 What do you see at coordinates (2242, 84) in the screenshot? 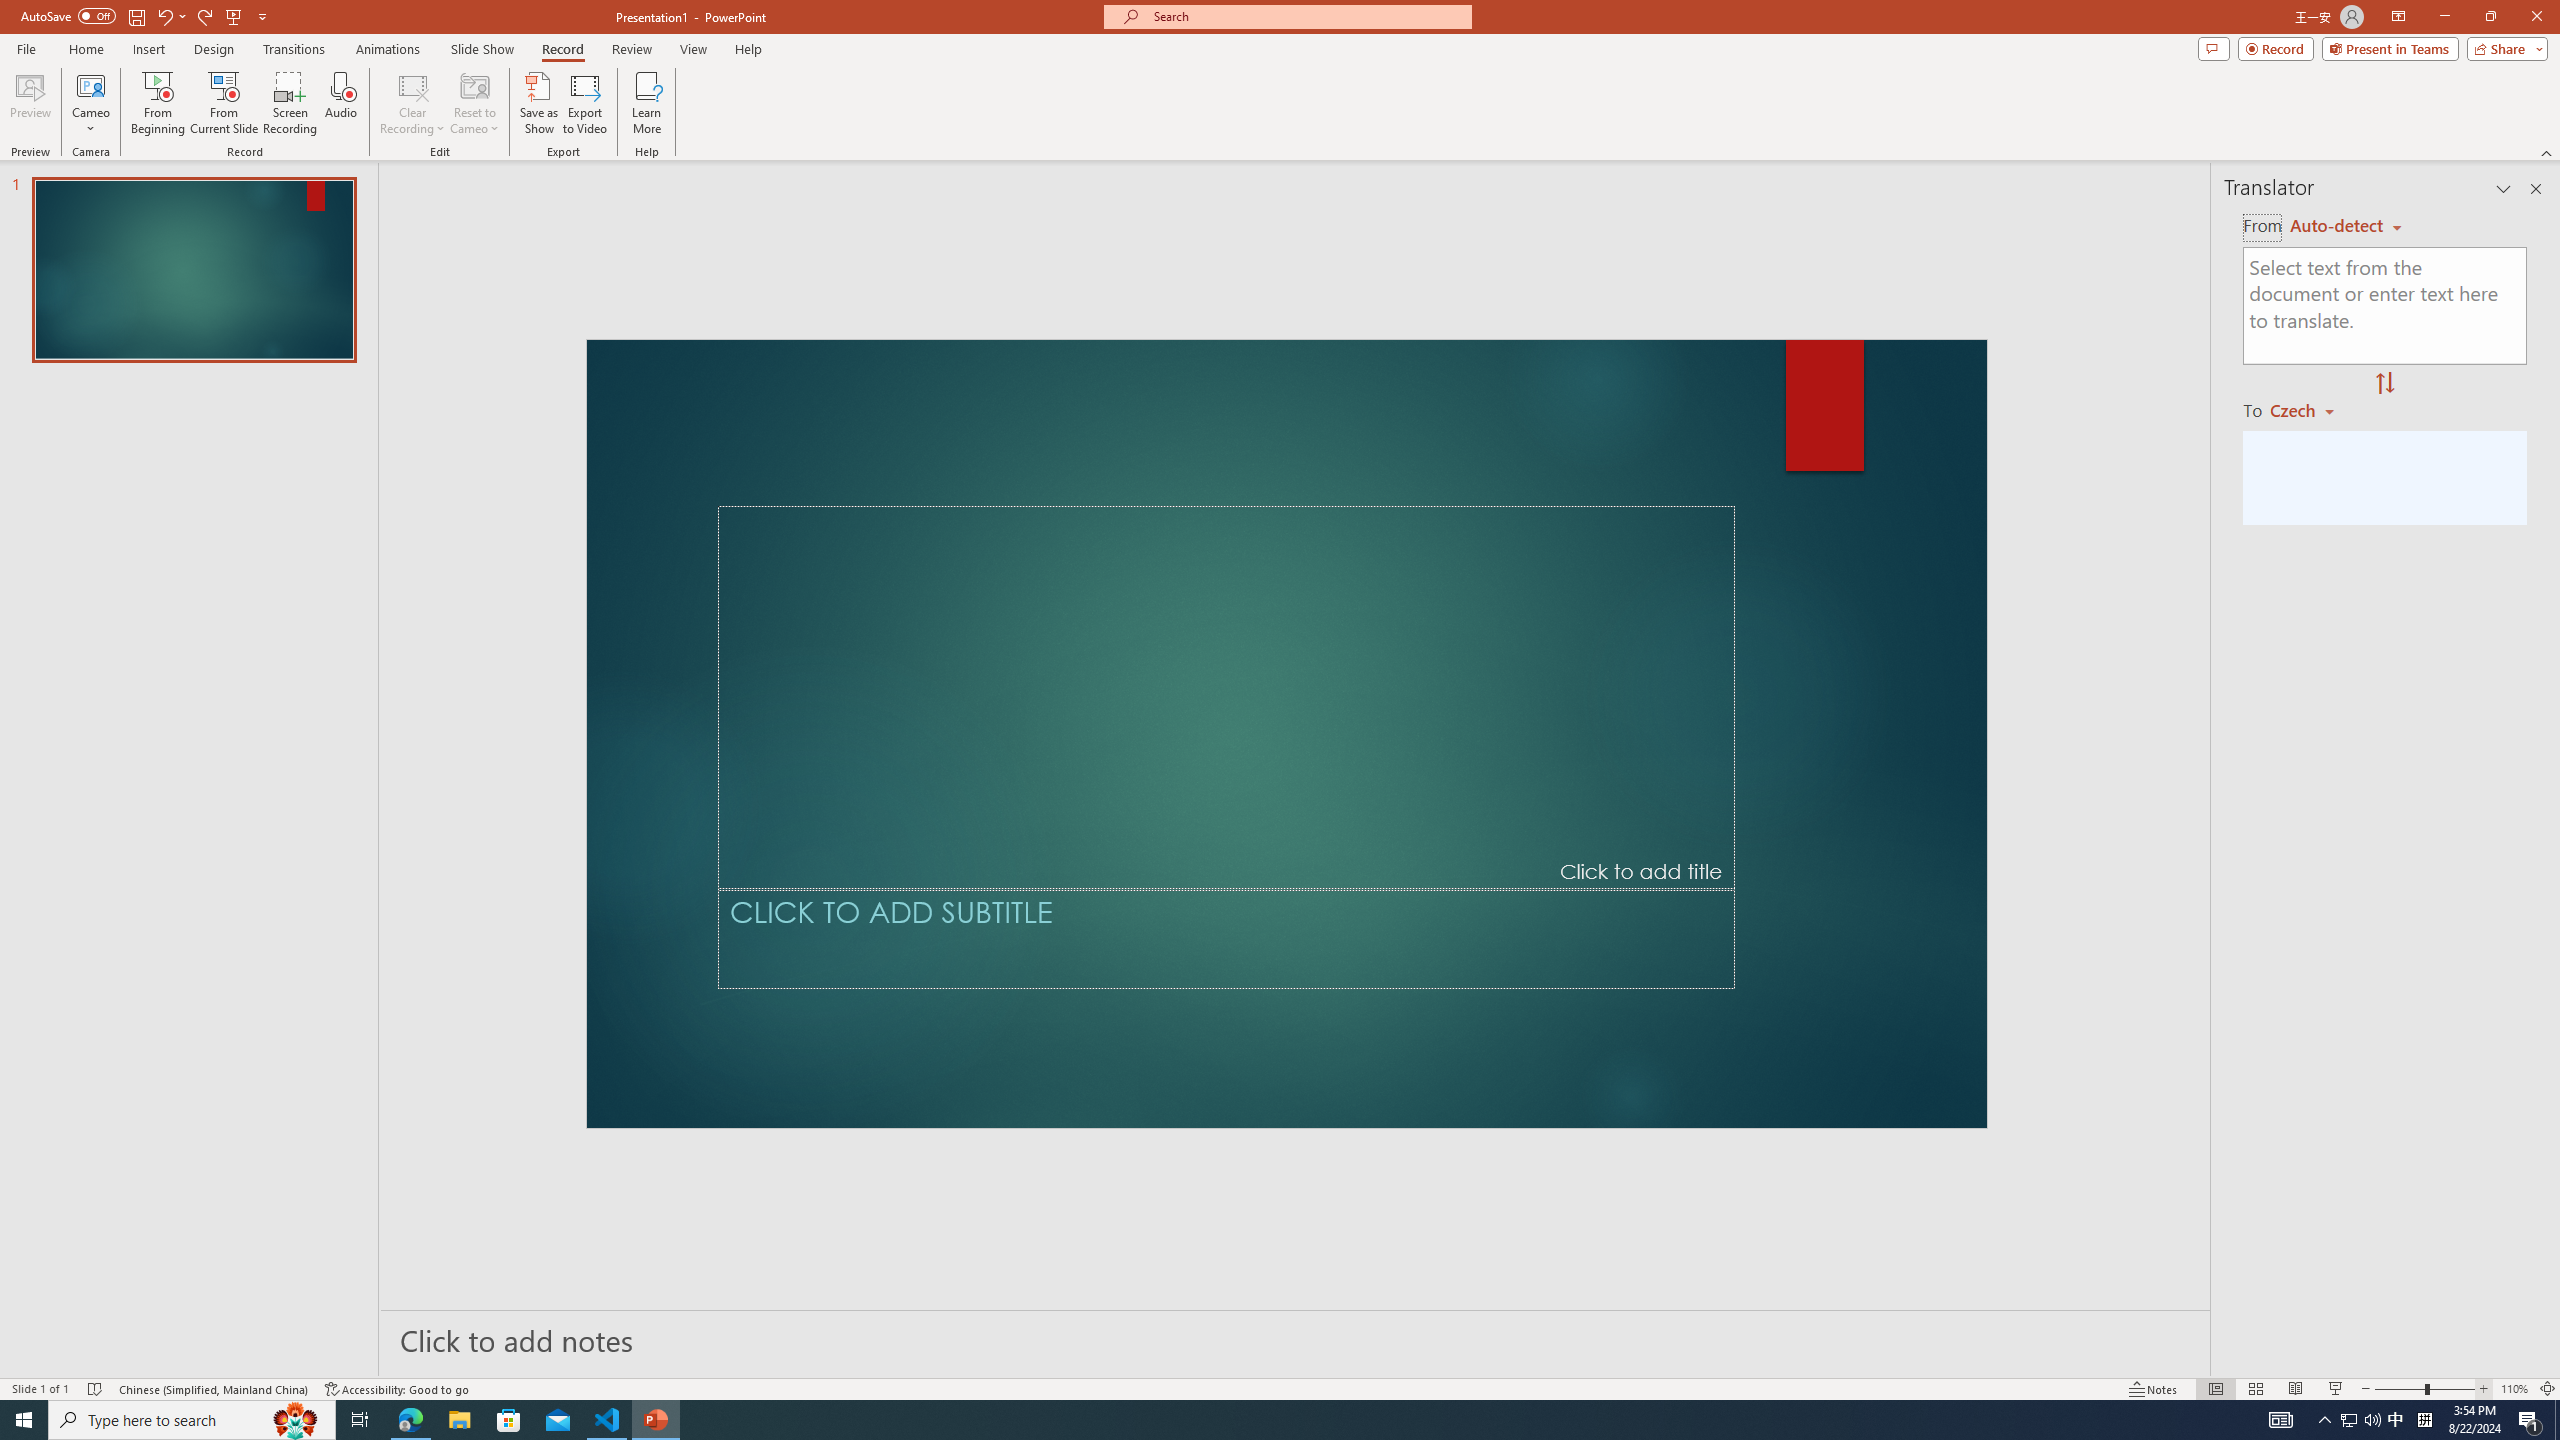
I see `Comments` at bounding box center [2242, 84].